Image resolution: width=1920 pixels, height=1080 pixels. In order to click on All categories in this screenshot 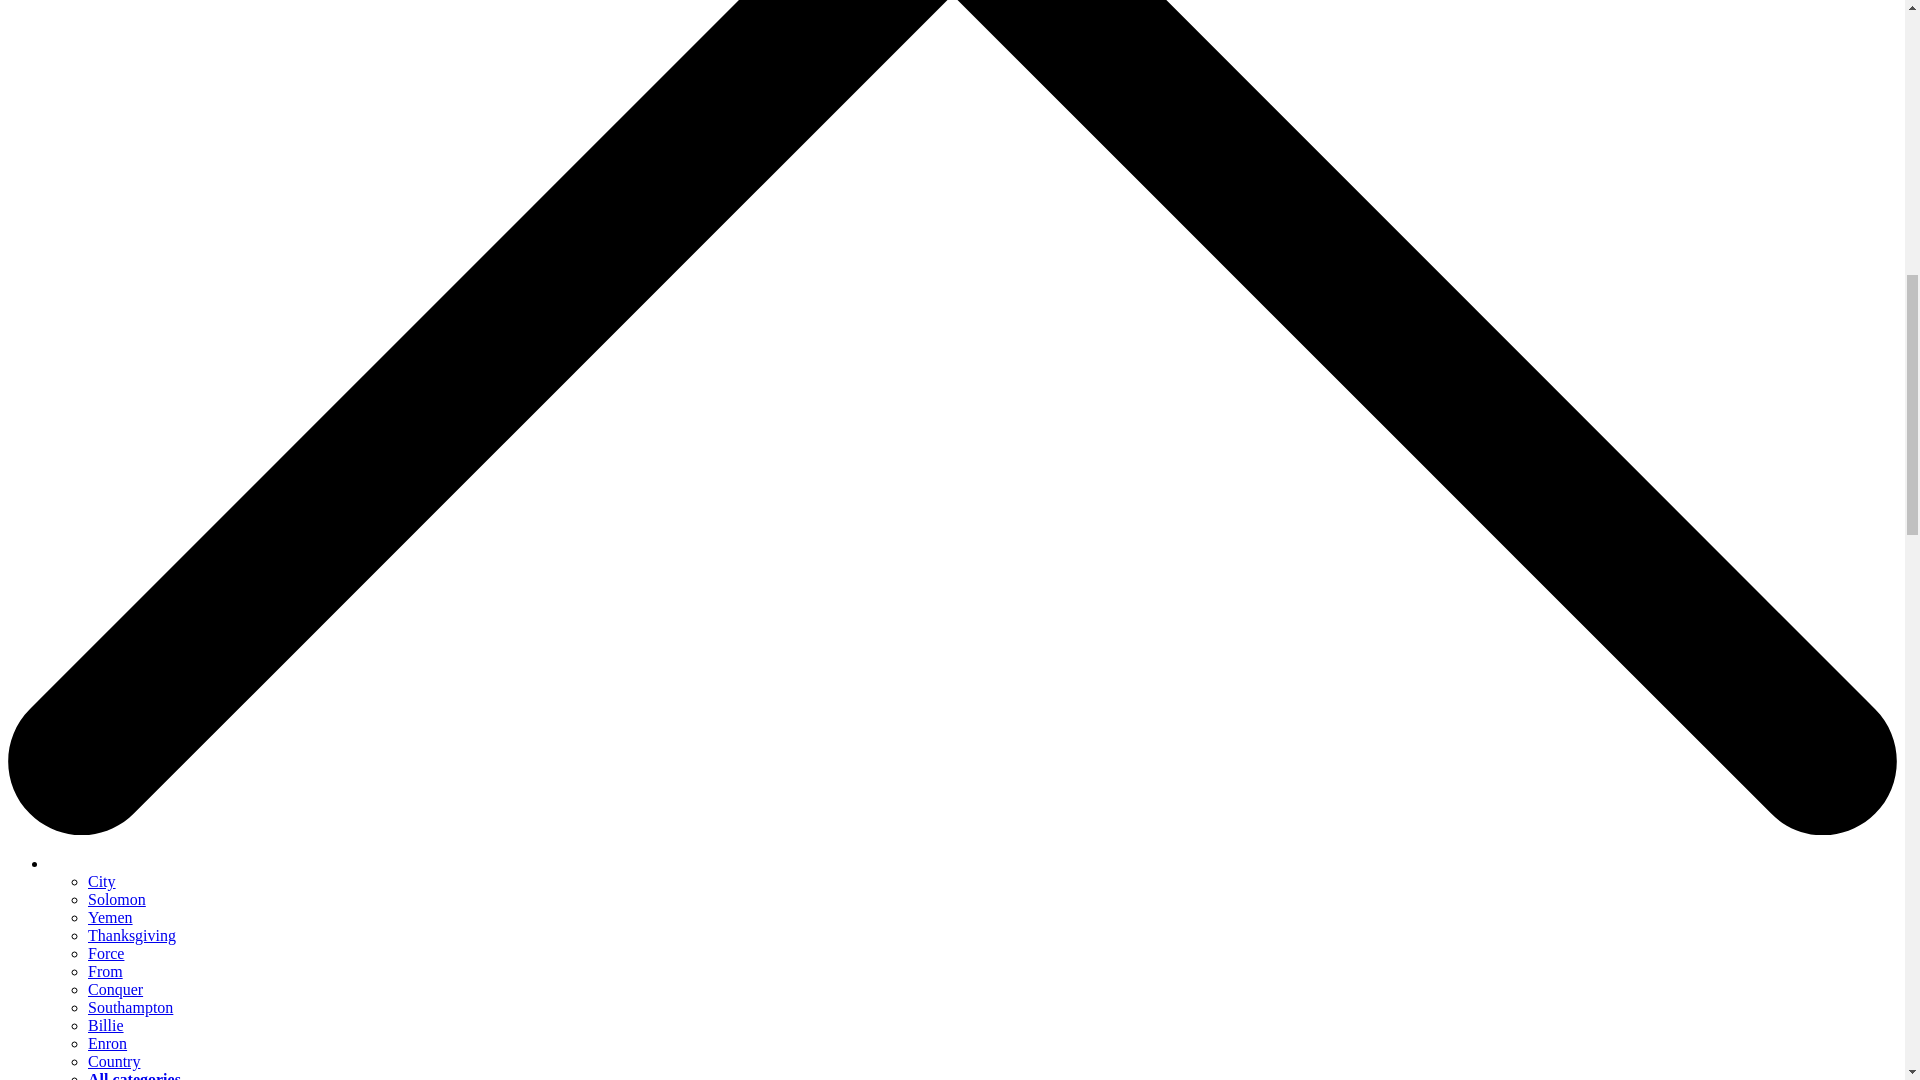, I will do `click(134, 1076)`.